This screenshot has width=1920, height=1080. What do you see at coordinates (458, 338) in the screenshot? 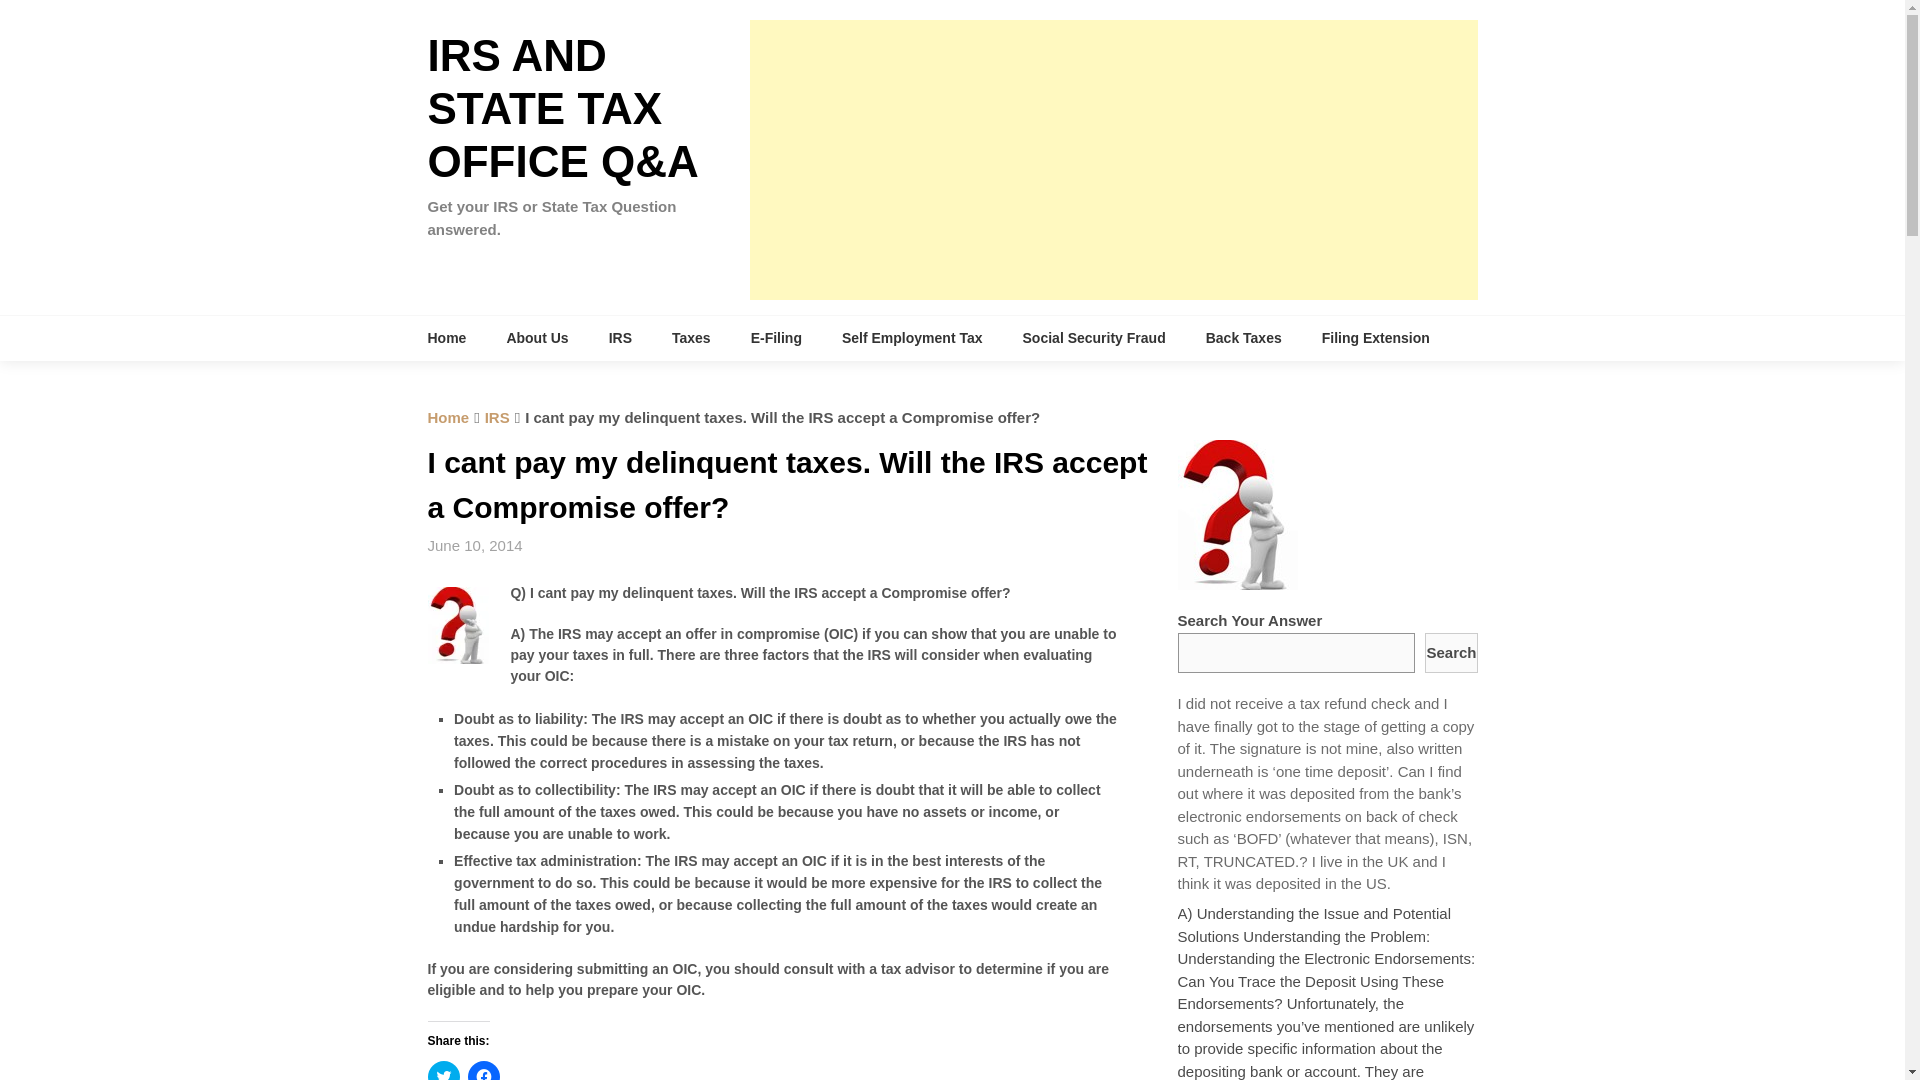
I see `Home` at bounding box center [458, 338].